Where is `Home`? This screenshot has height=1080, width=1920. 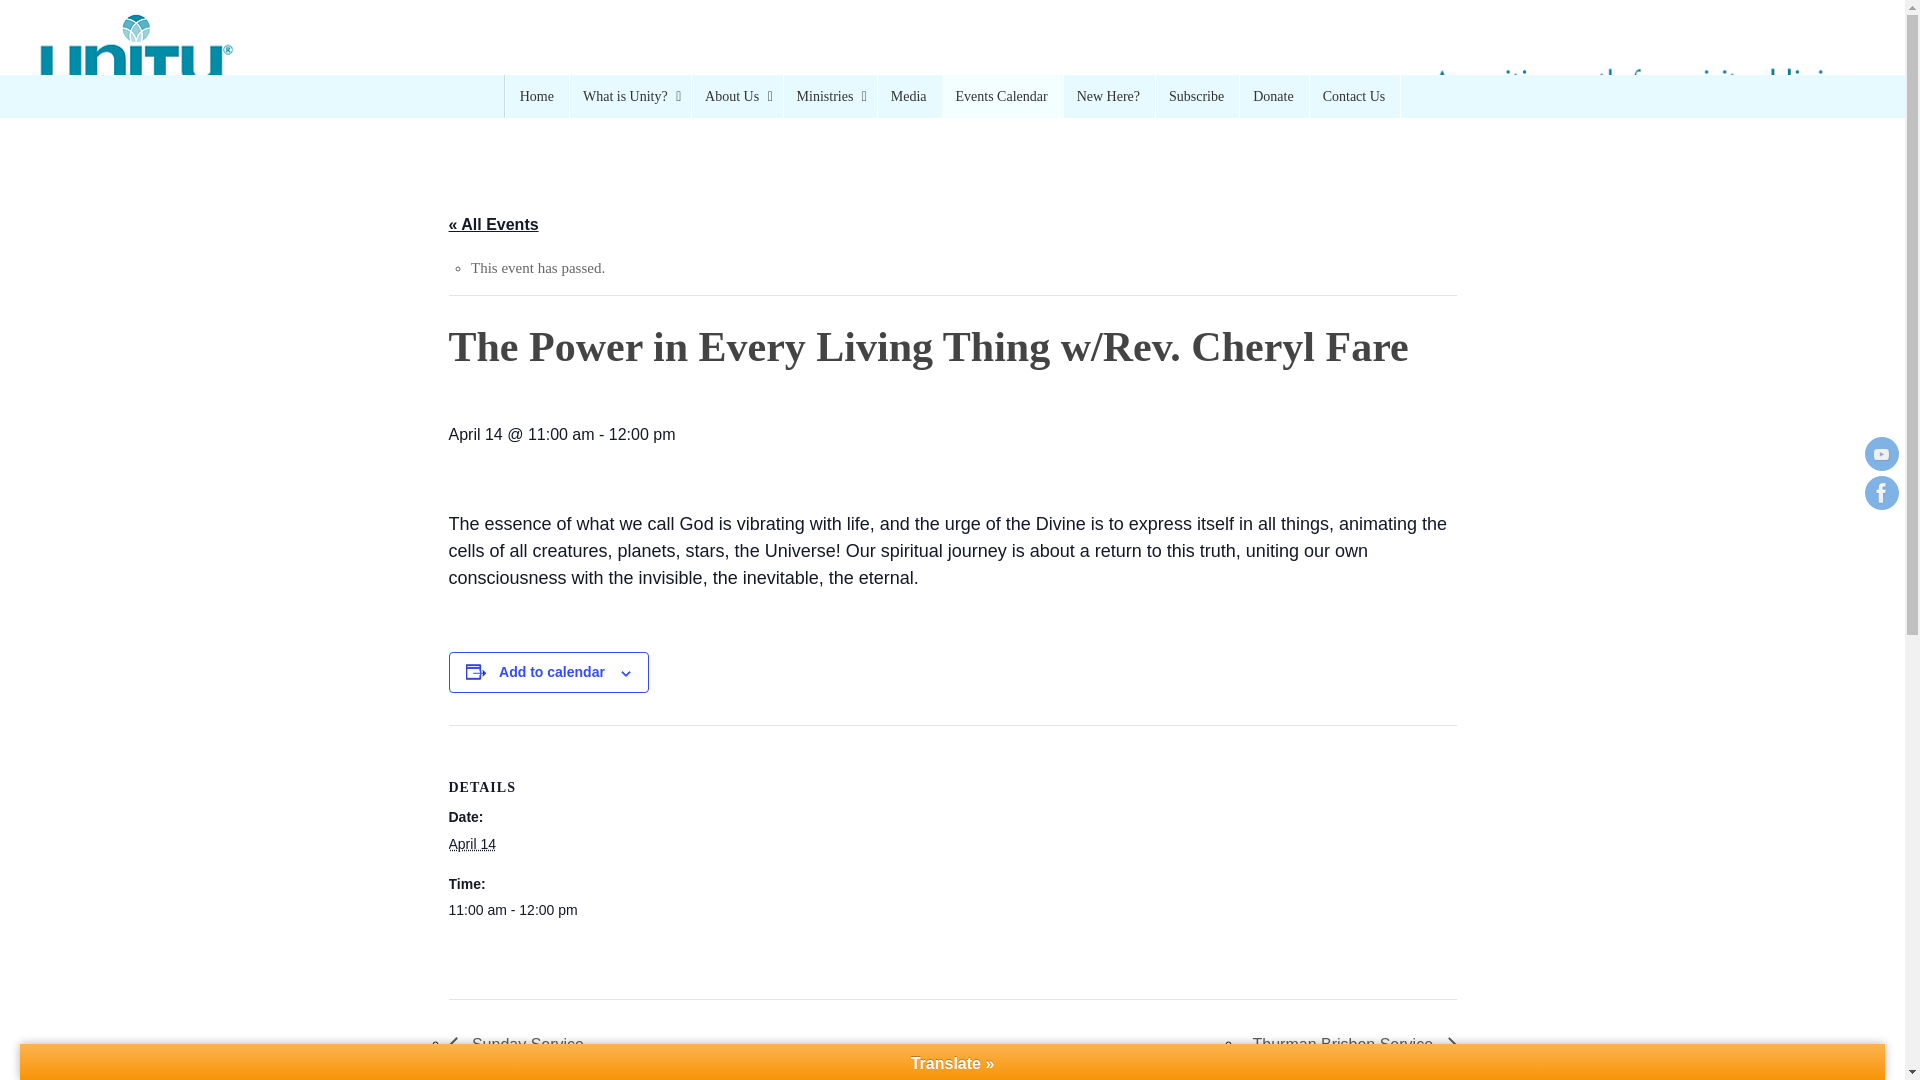 Home is located at coordinates (537, 96).